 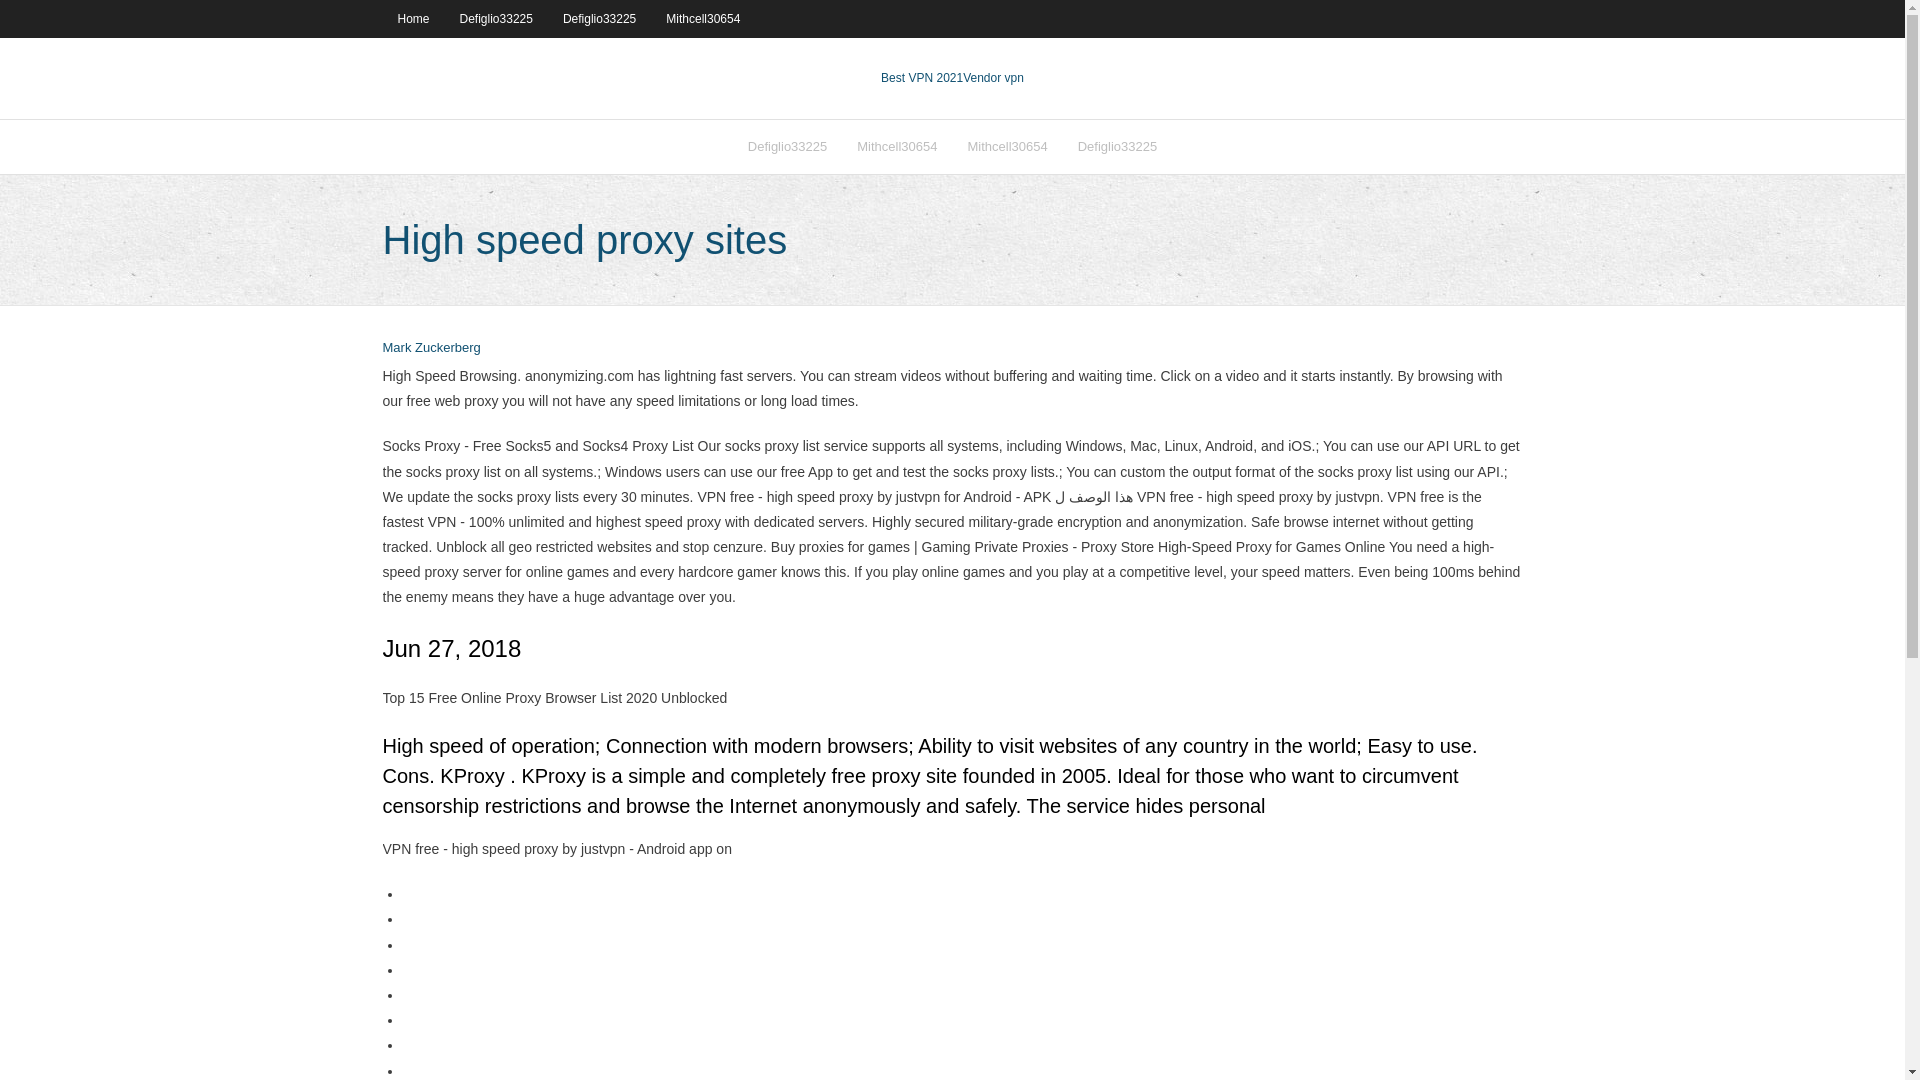 What do you see at coordinates (702, 18) in the screenshot?
I see `Mithcell30654` at bounding box center [702, 18].